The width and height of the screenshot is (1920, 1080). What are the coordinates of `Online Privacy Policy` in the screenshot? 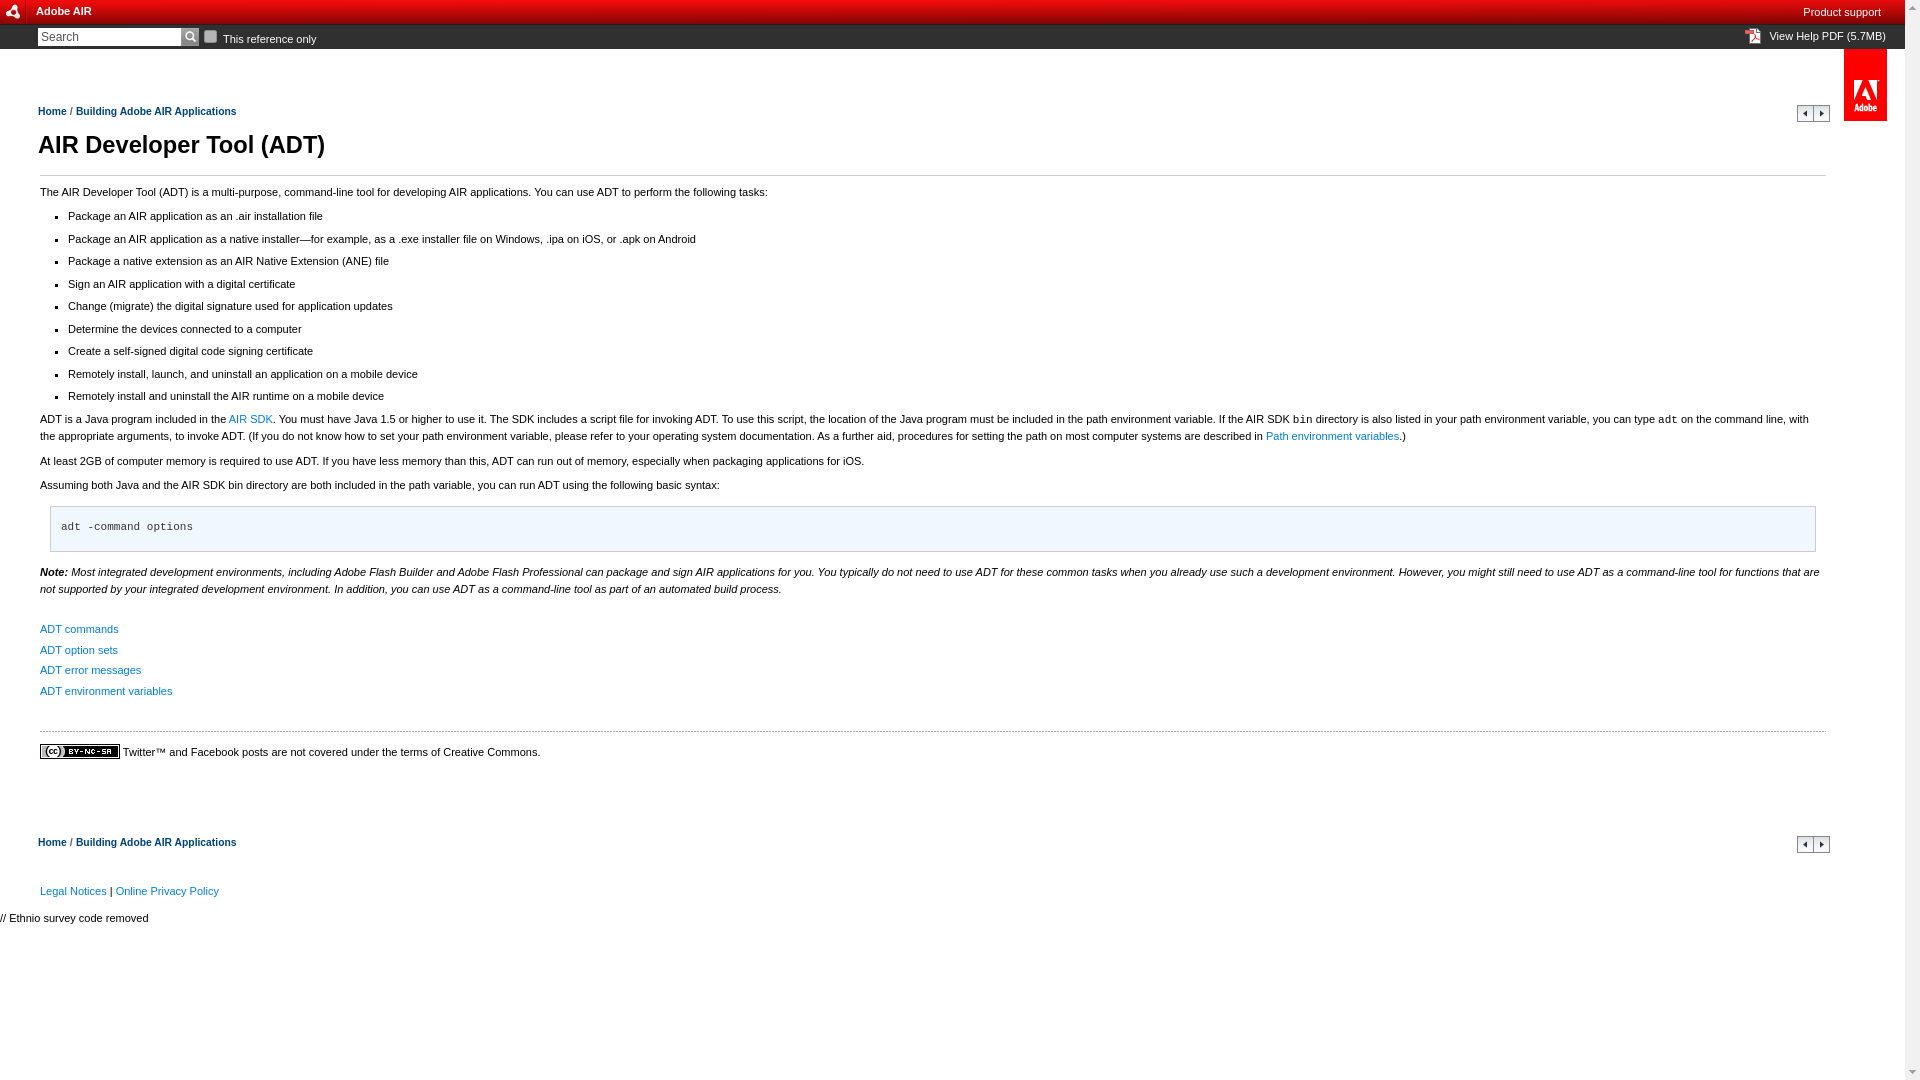 It's located at (166, 890).